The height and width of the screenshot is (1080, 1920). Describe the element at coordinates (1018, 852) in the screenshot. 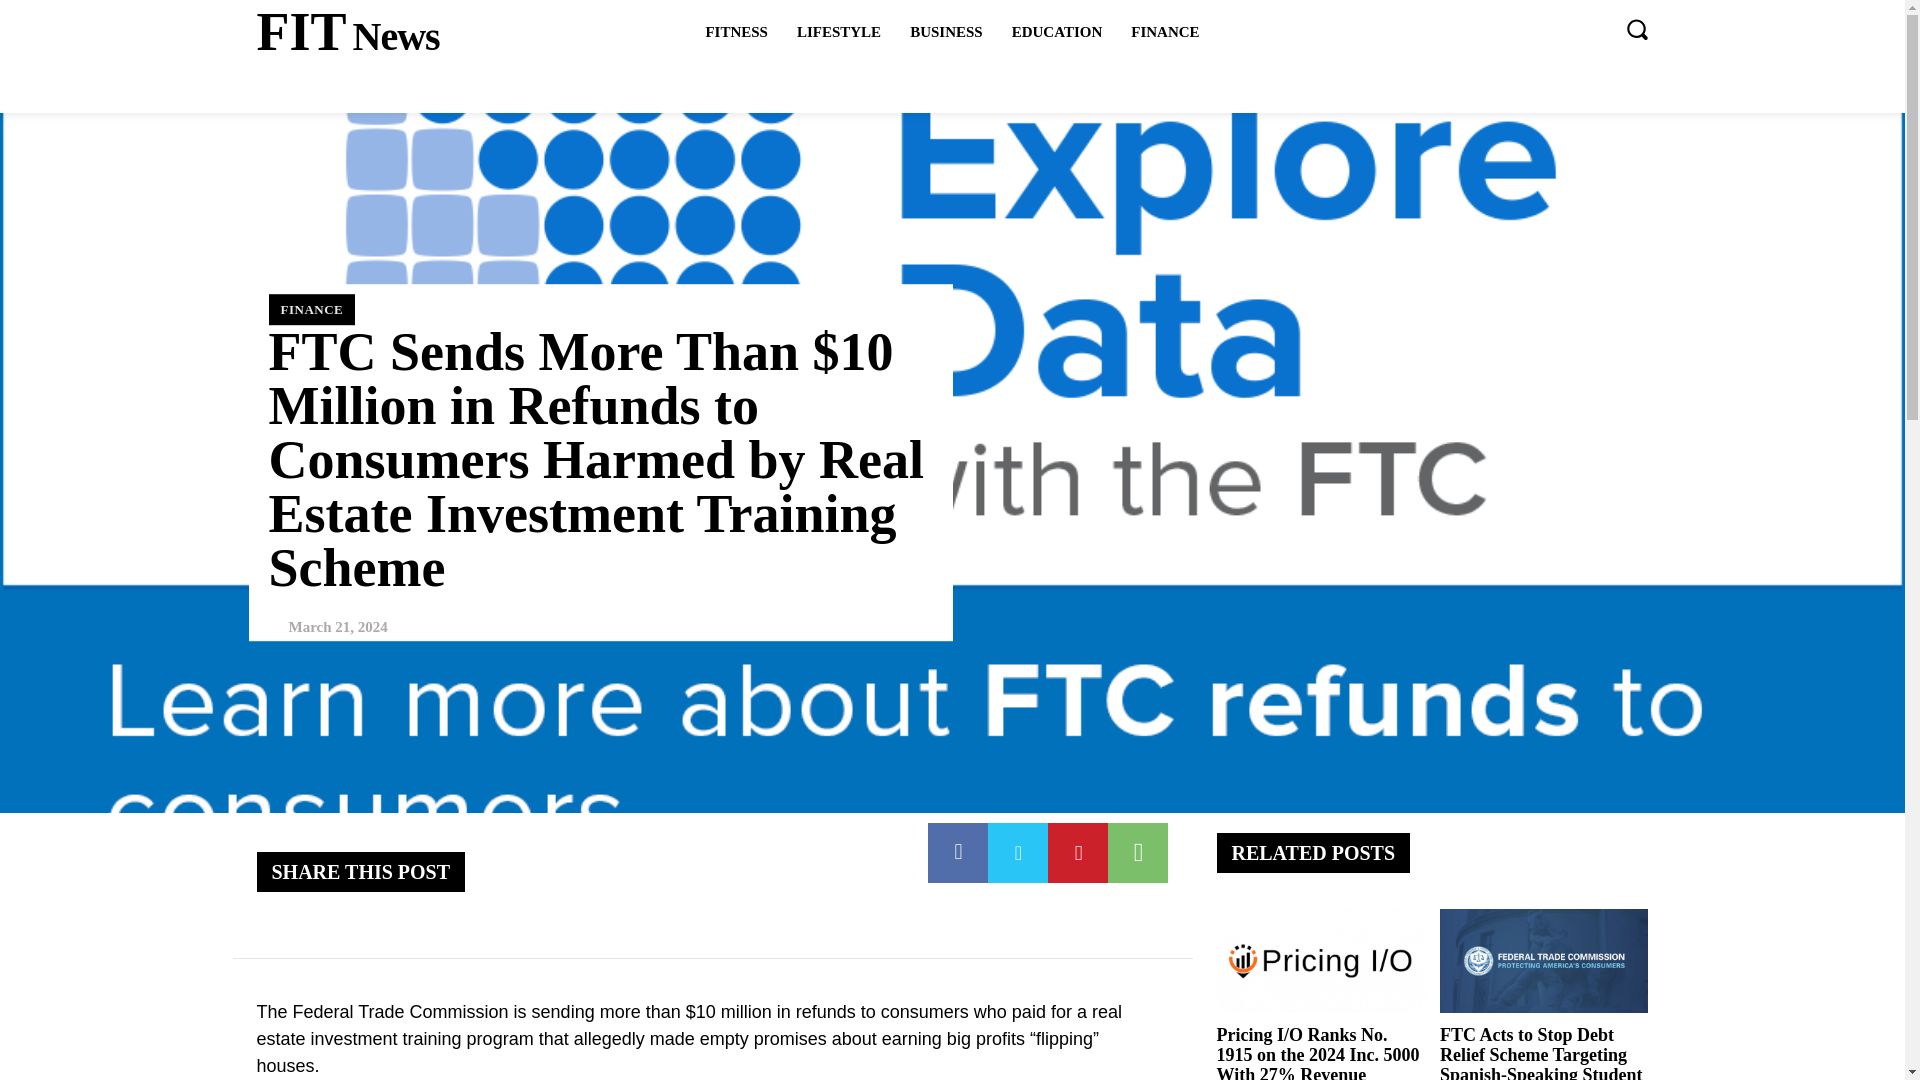

I see `FINANCE` at that location.